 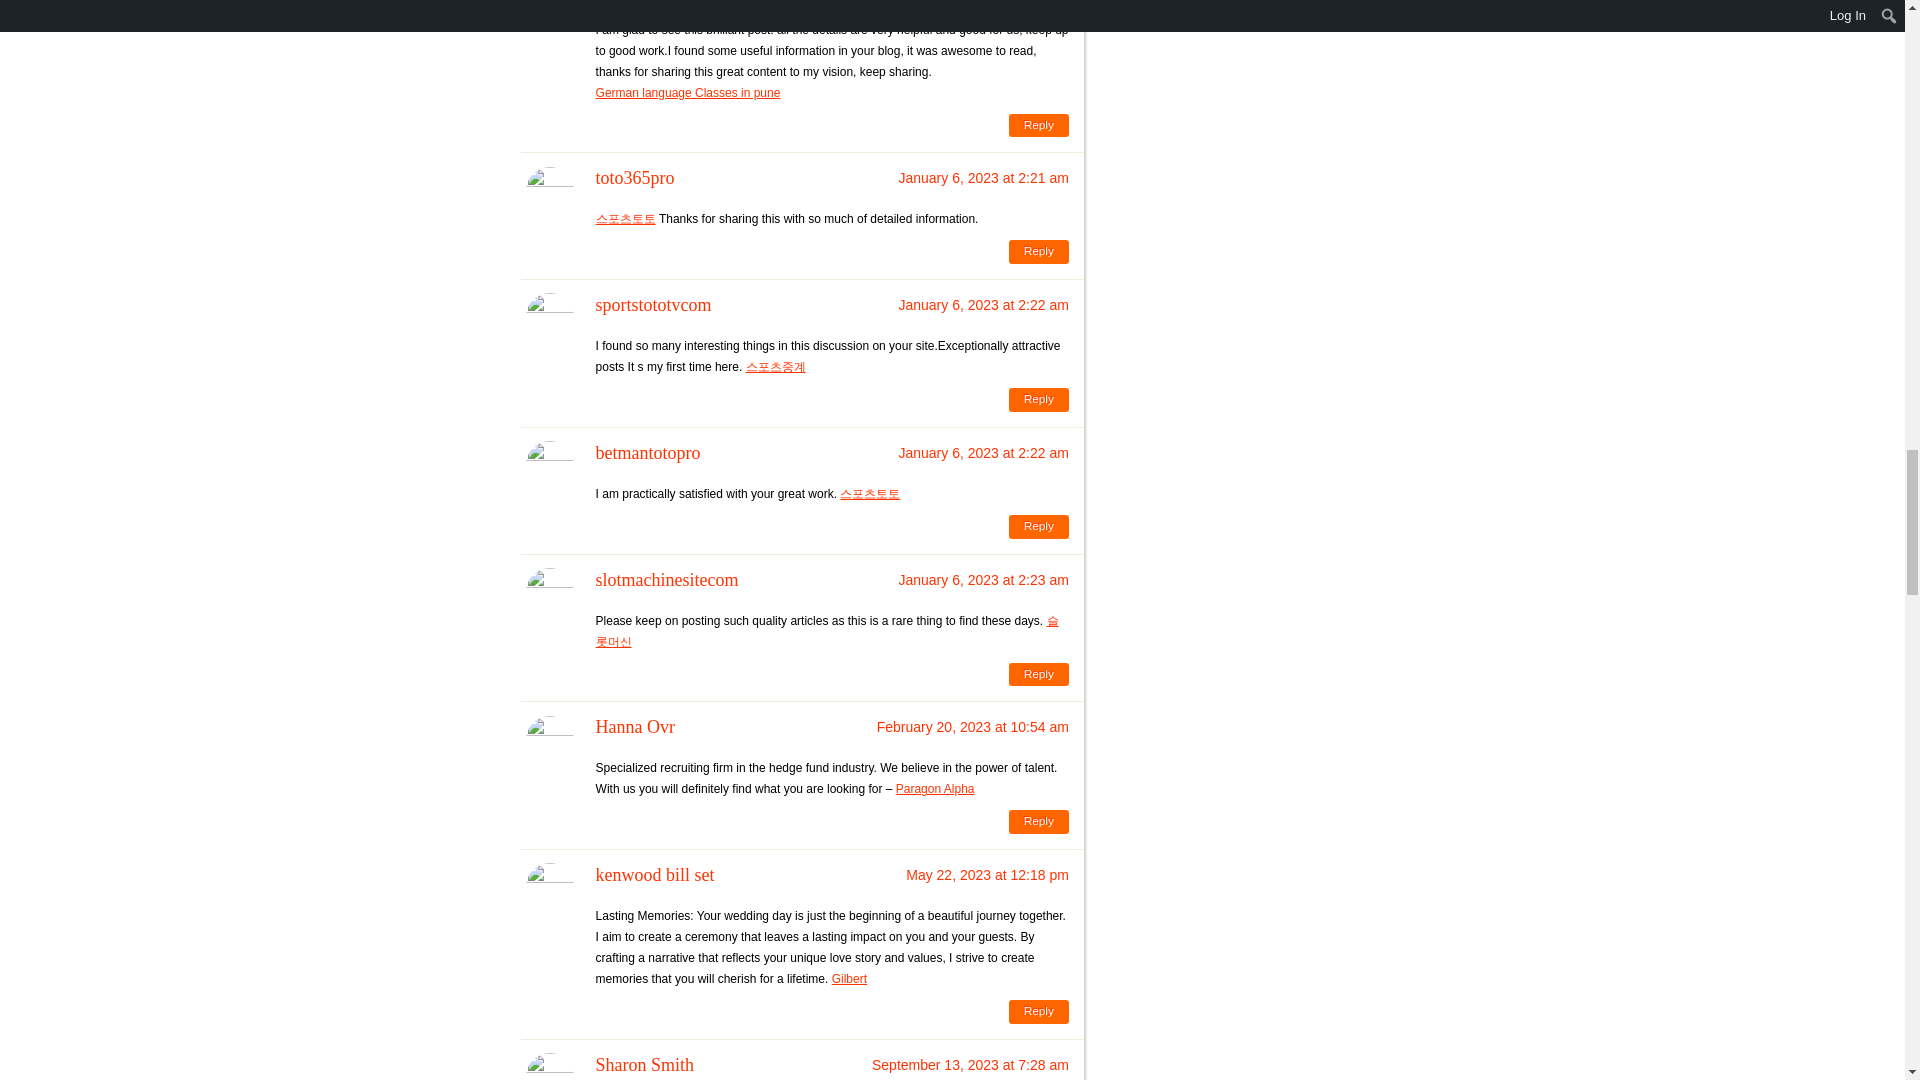 I want to click on May 22, 2023 at 12:18 pm, so click(x=988, y=875).